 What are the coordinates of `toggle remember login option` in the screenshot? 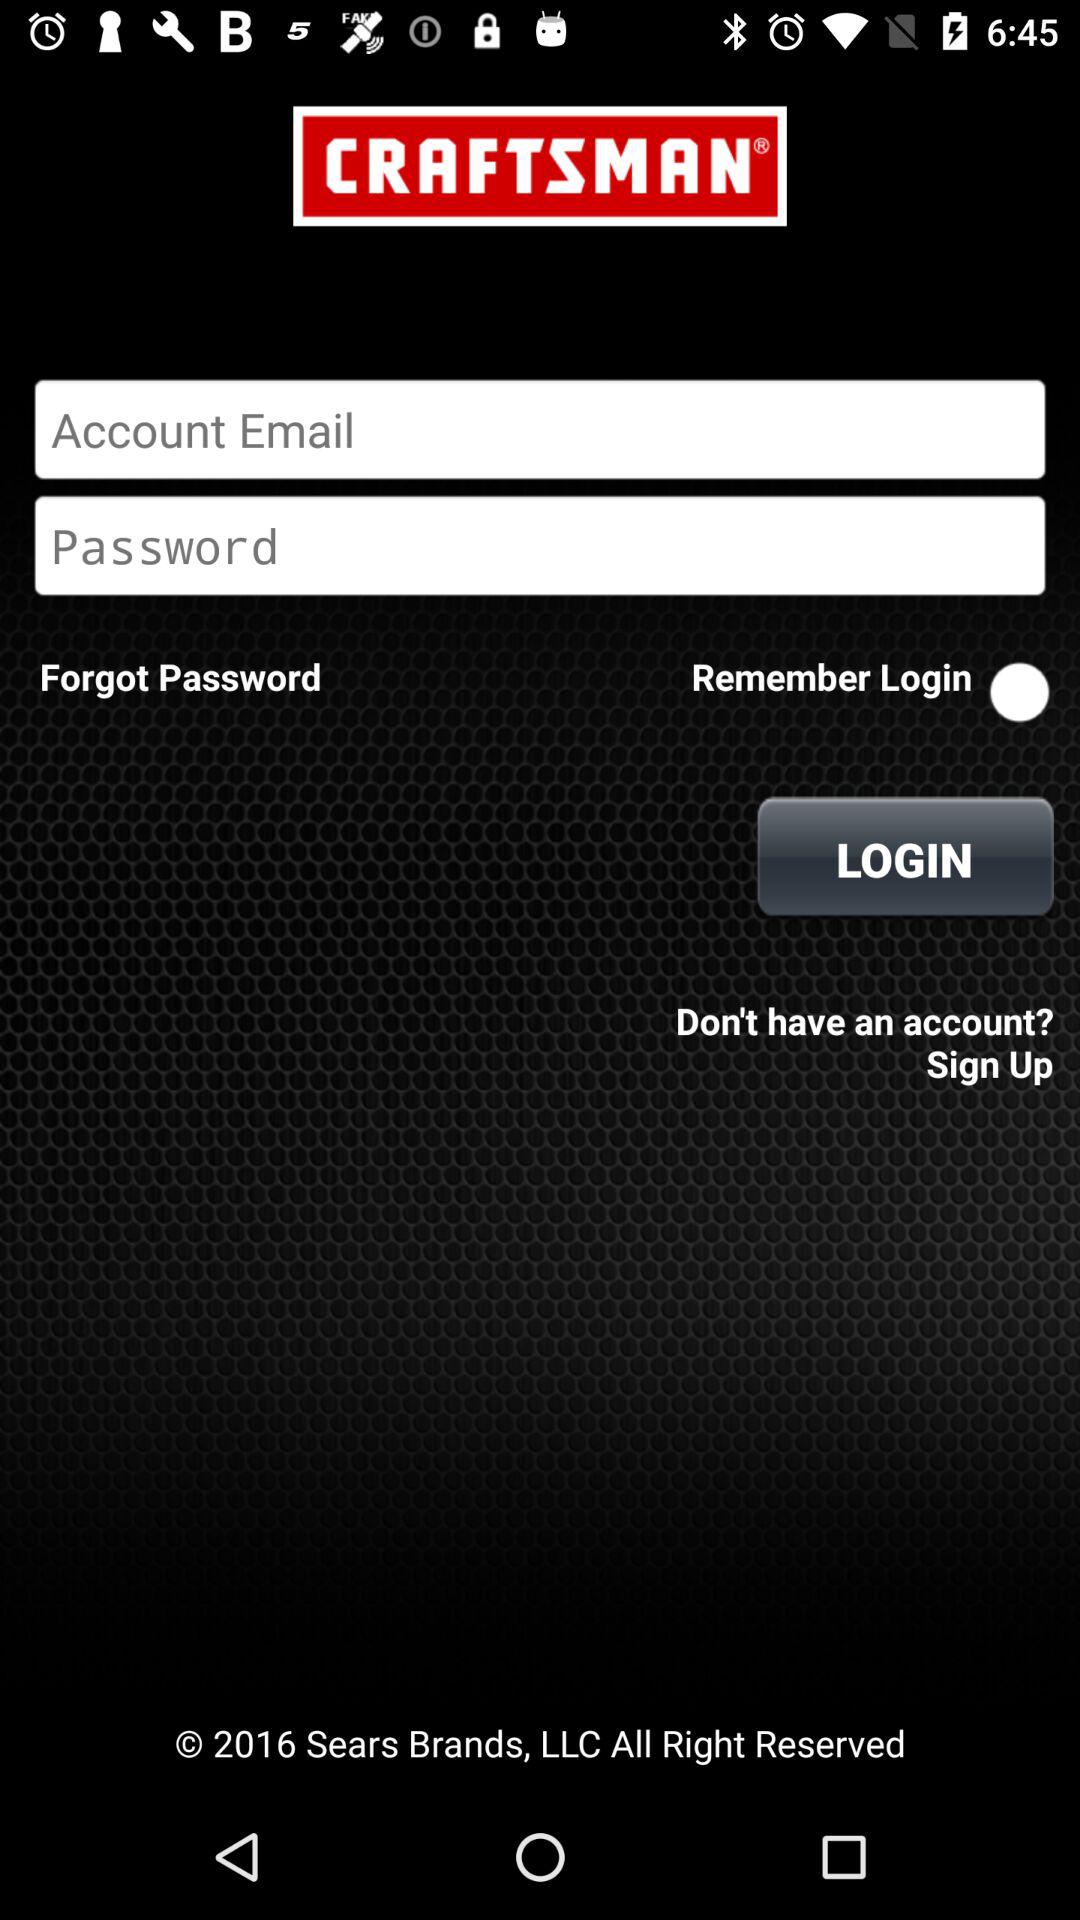 It's located at (1019, 692).